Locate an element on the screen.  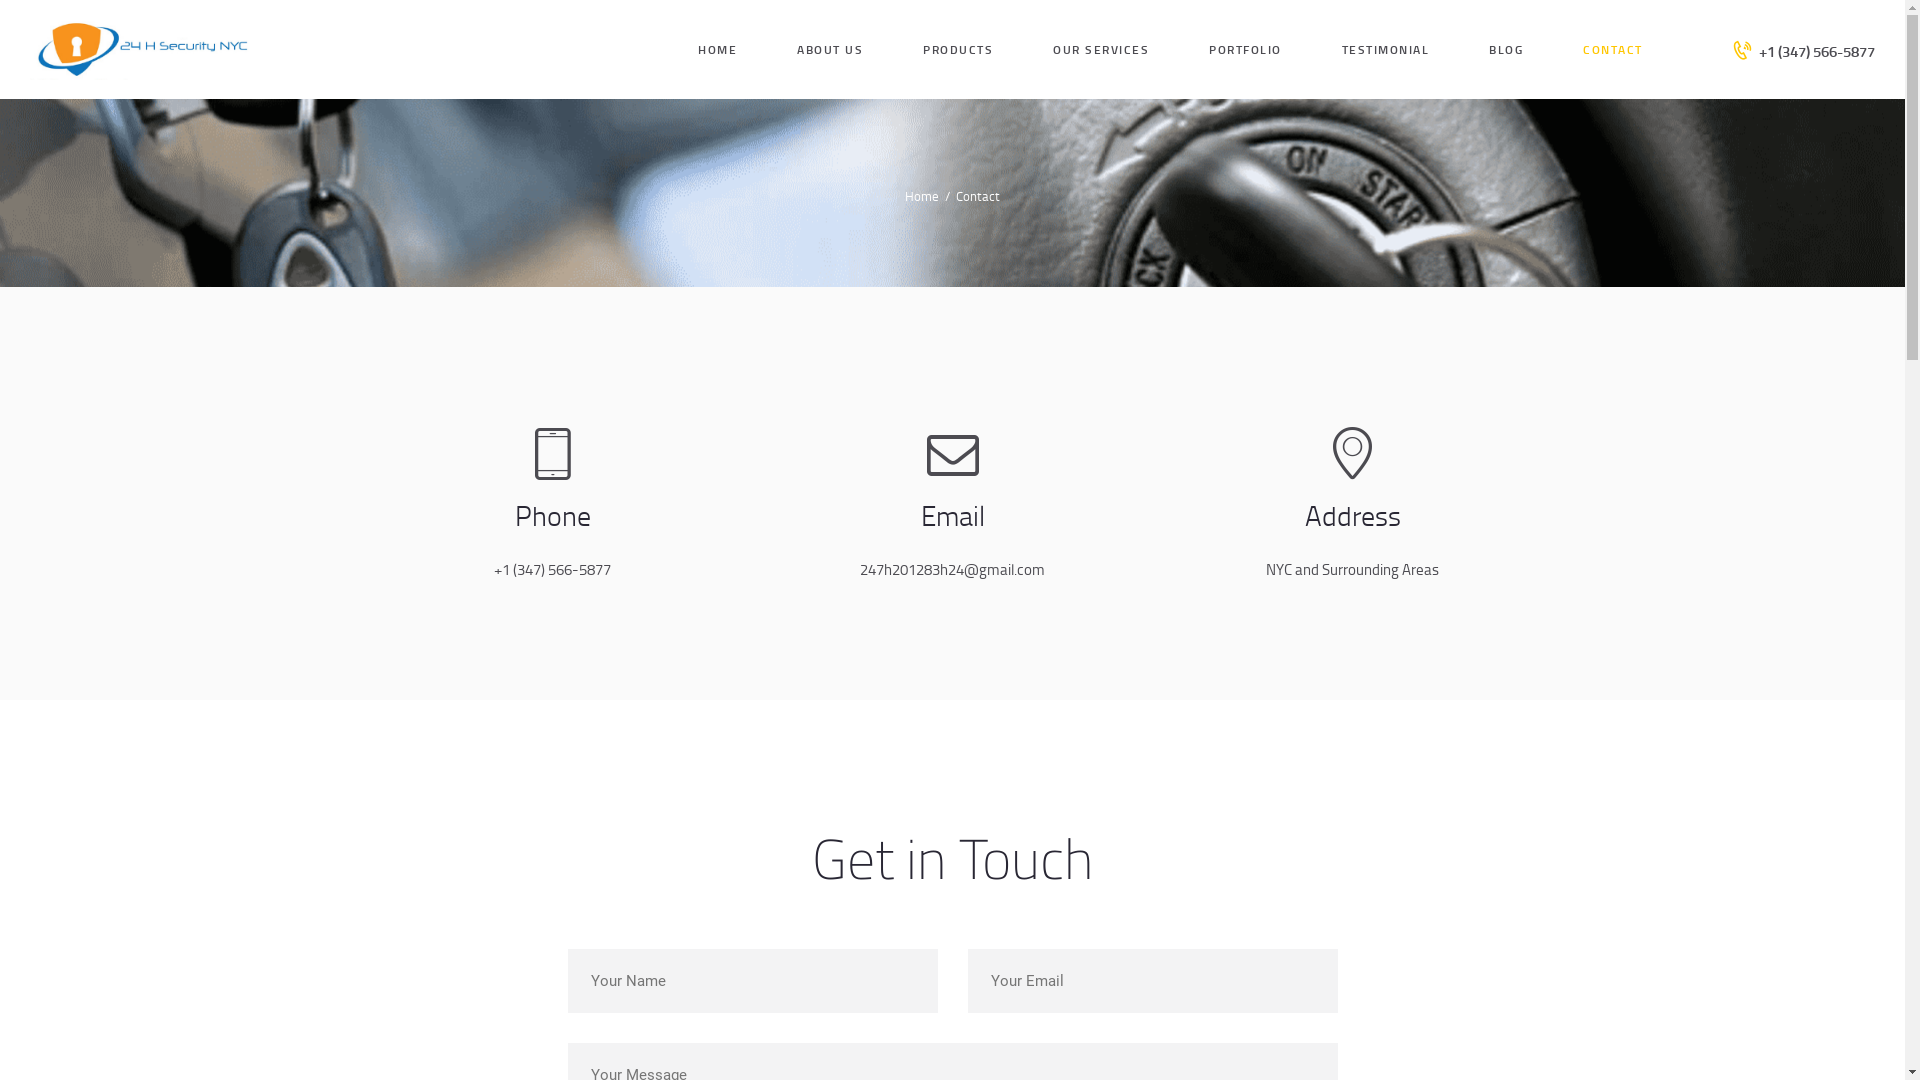
OUR SERVICES is located at coordinates (1101, 48).